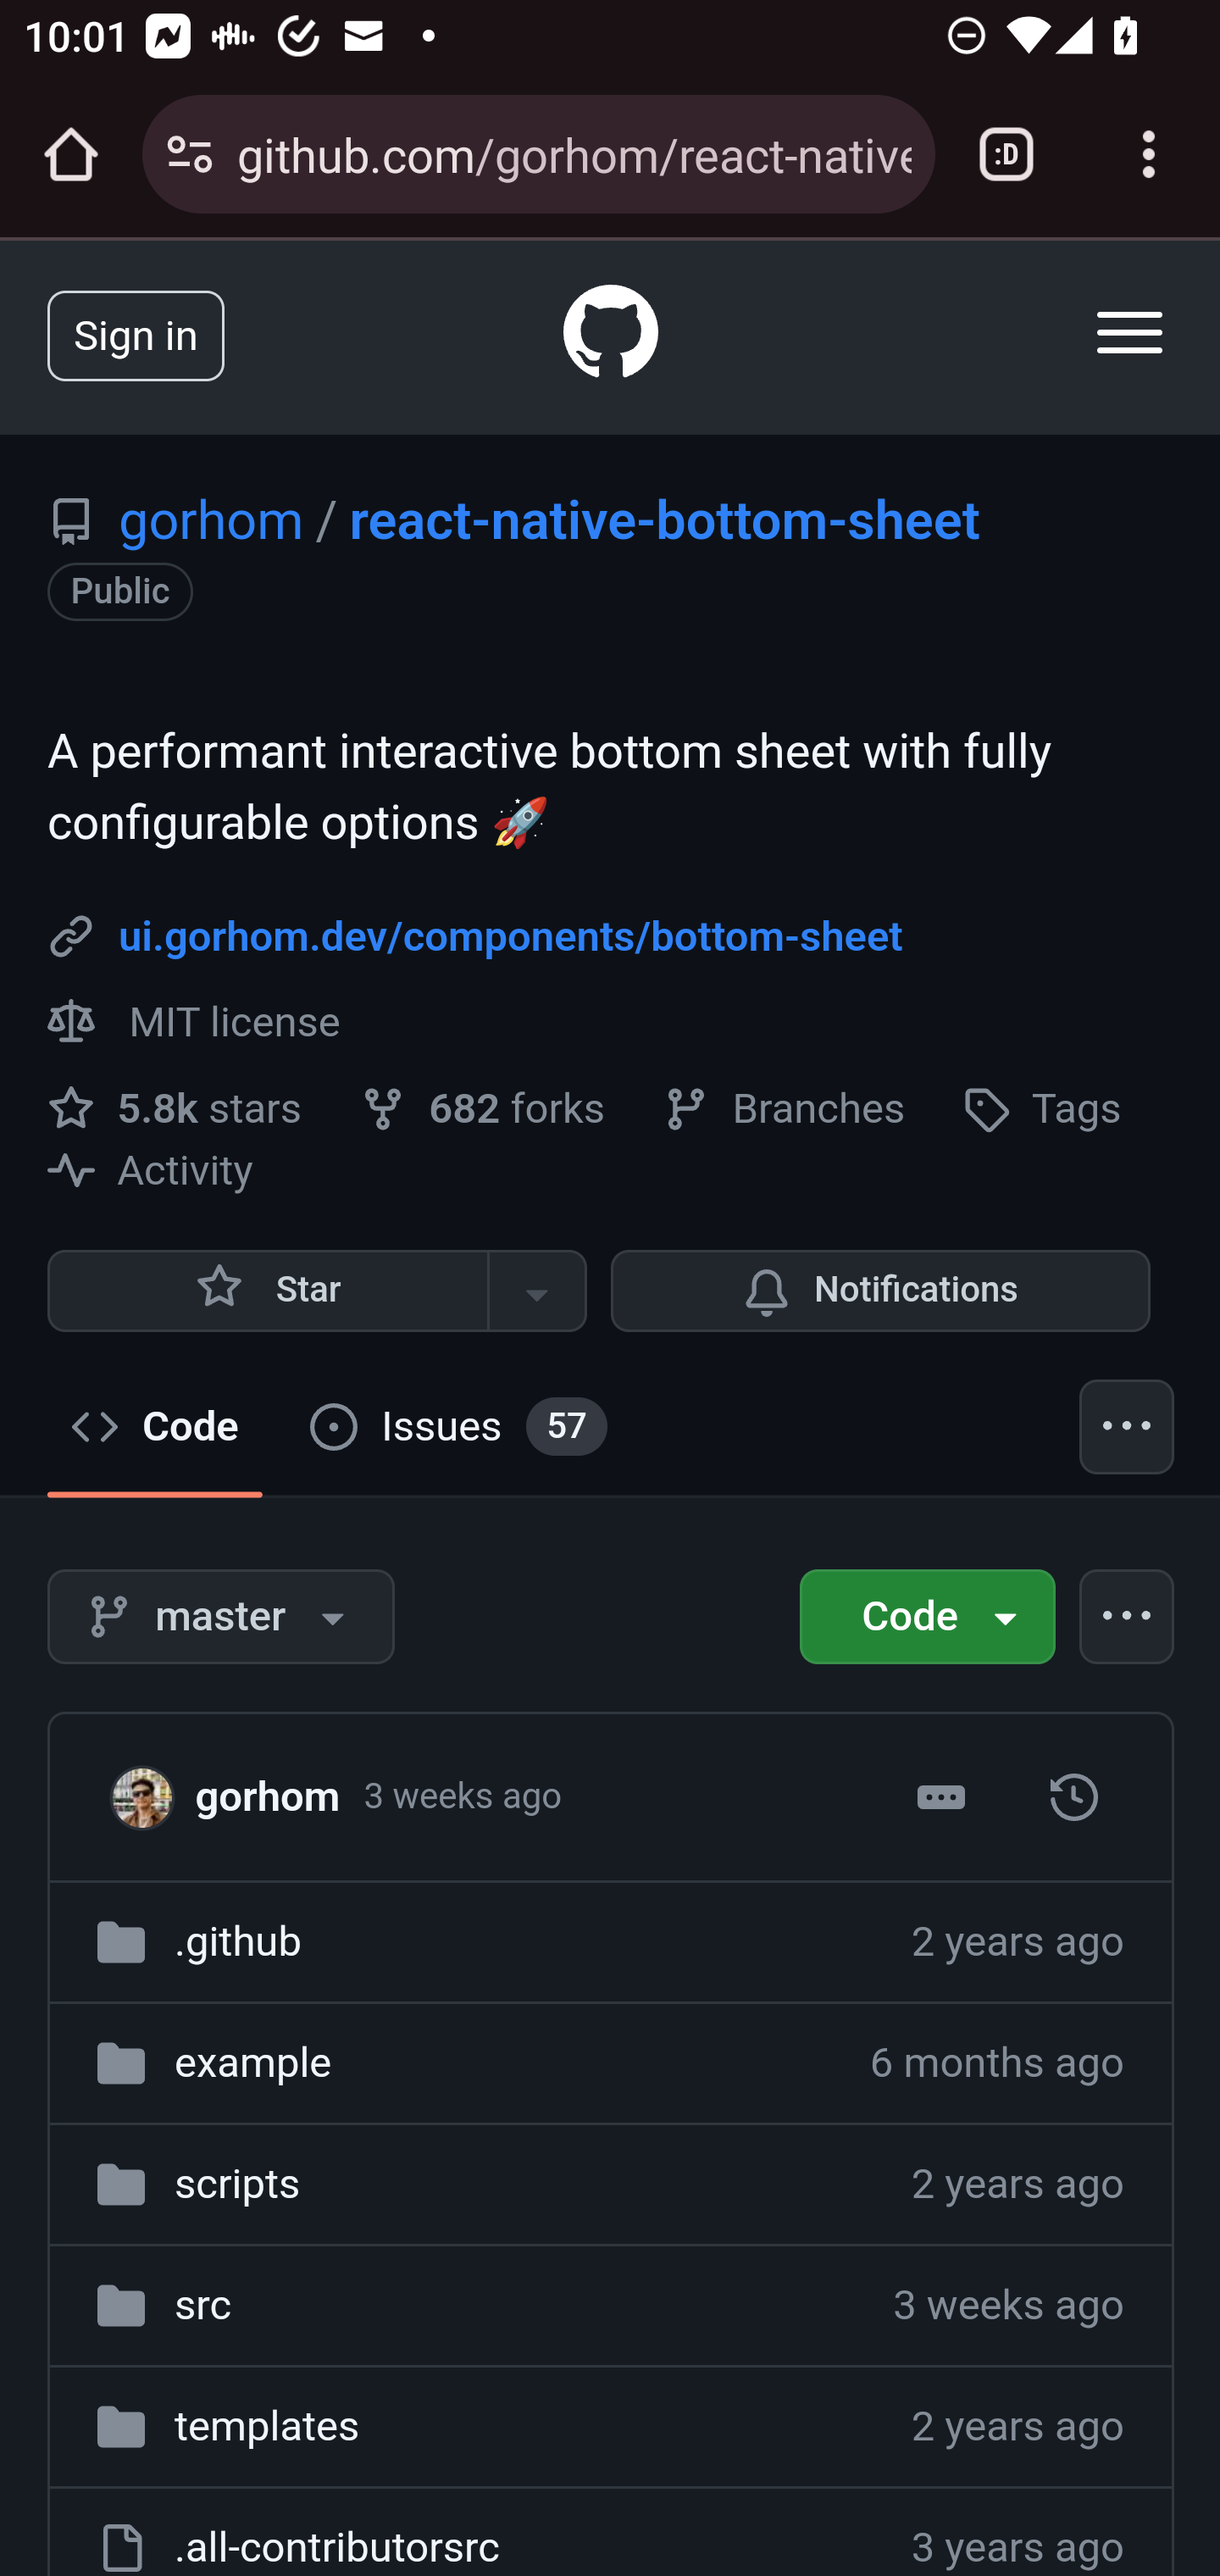 The height and width of the screenshot is (2576, 1220). Describe the element at coordinates (785, 1108) in the screenshot. I see `Branches` at that location.